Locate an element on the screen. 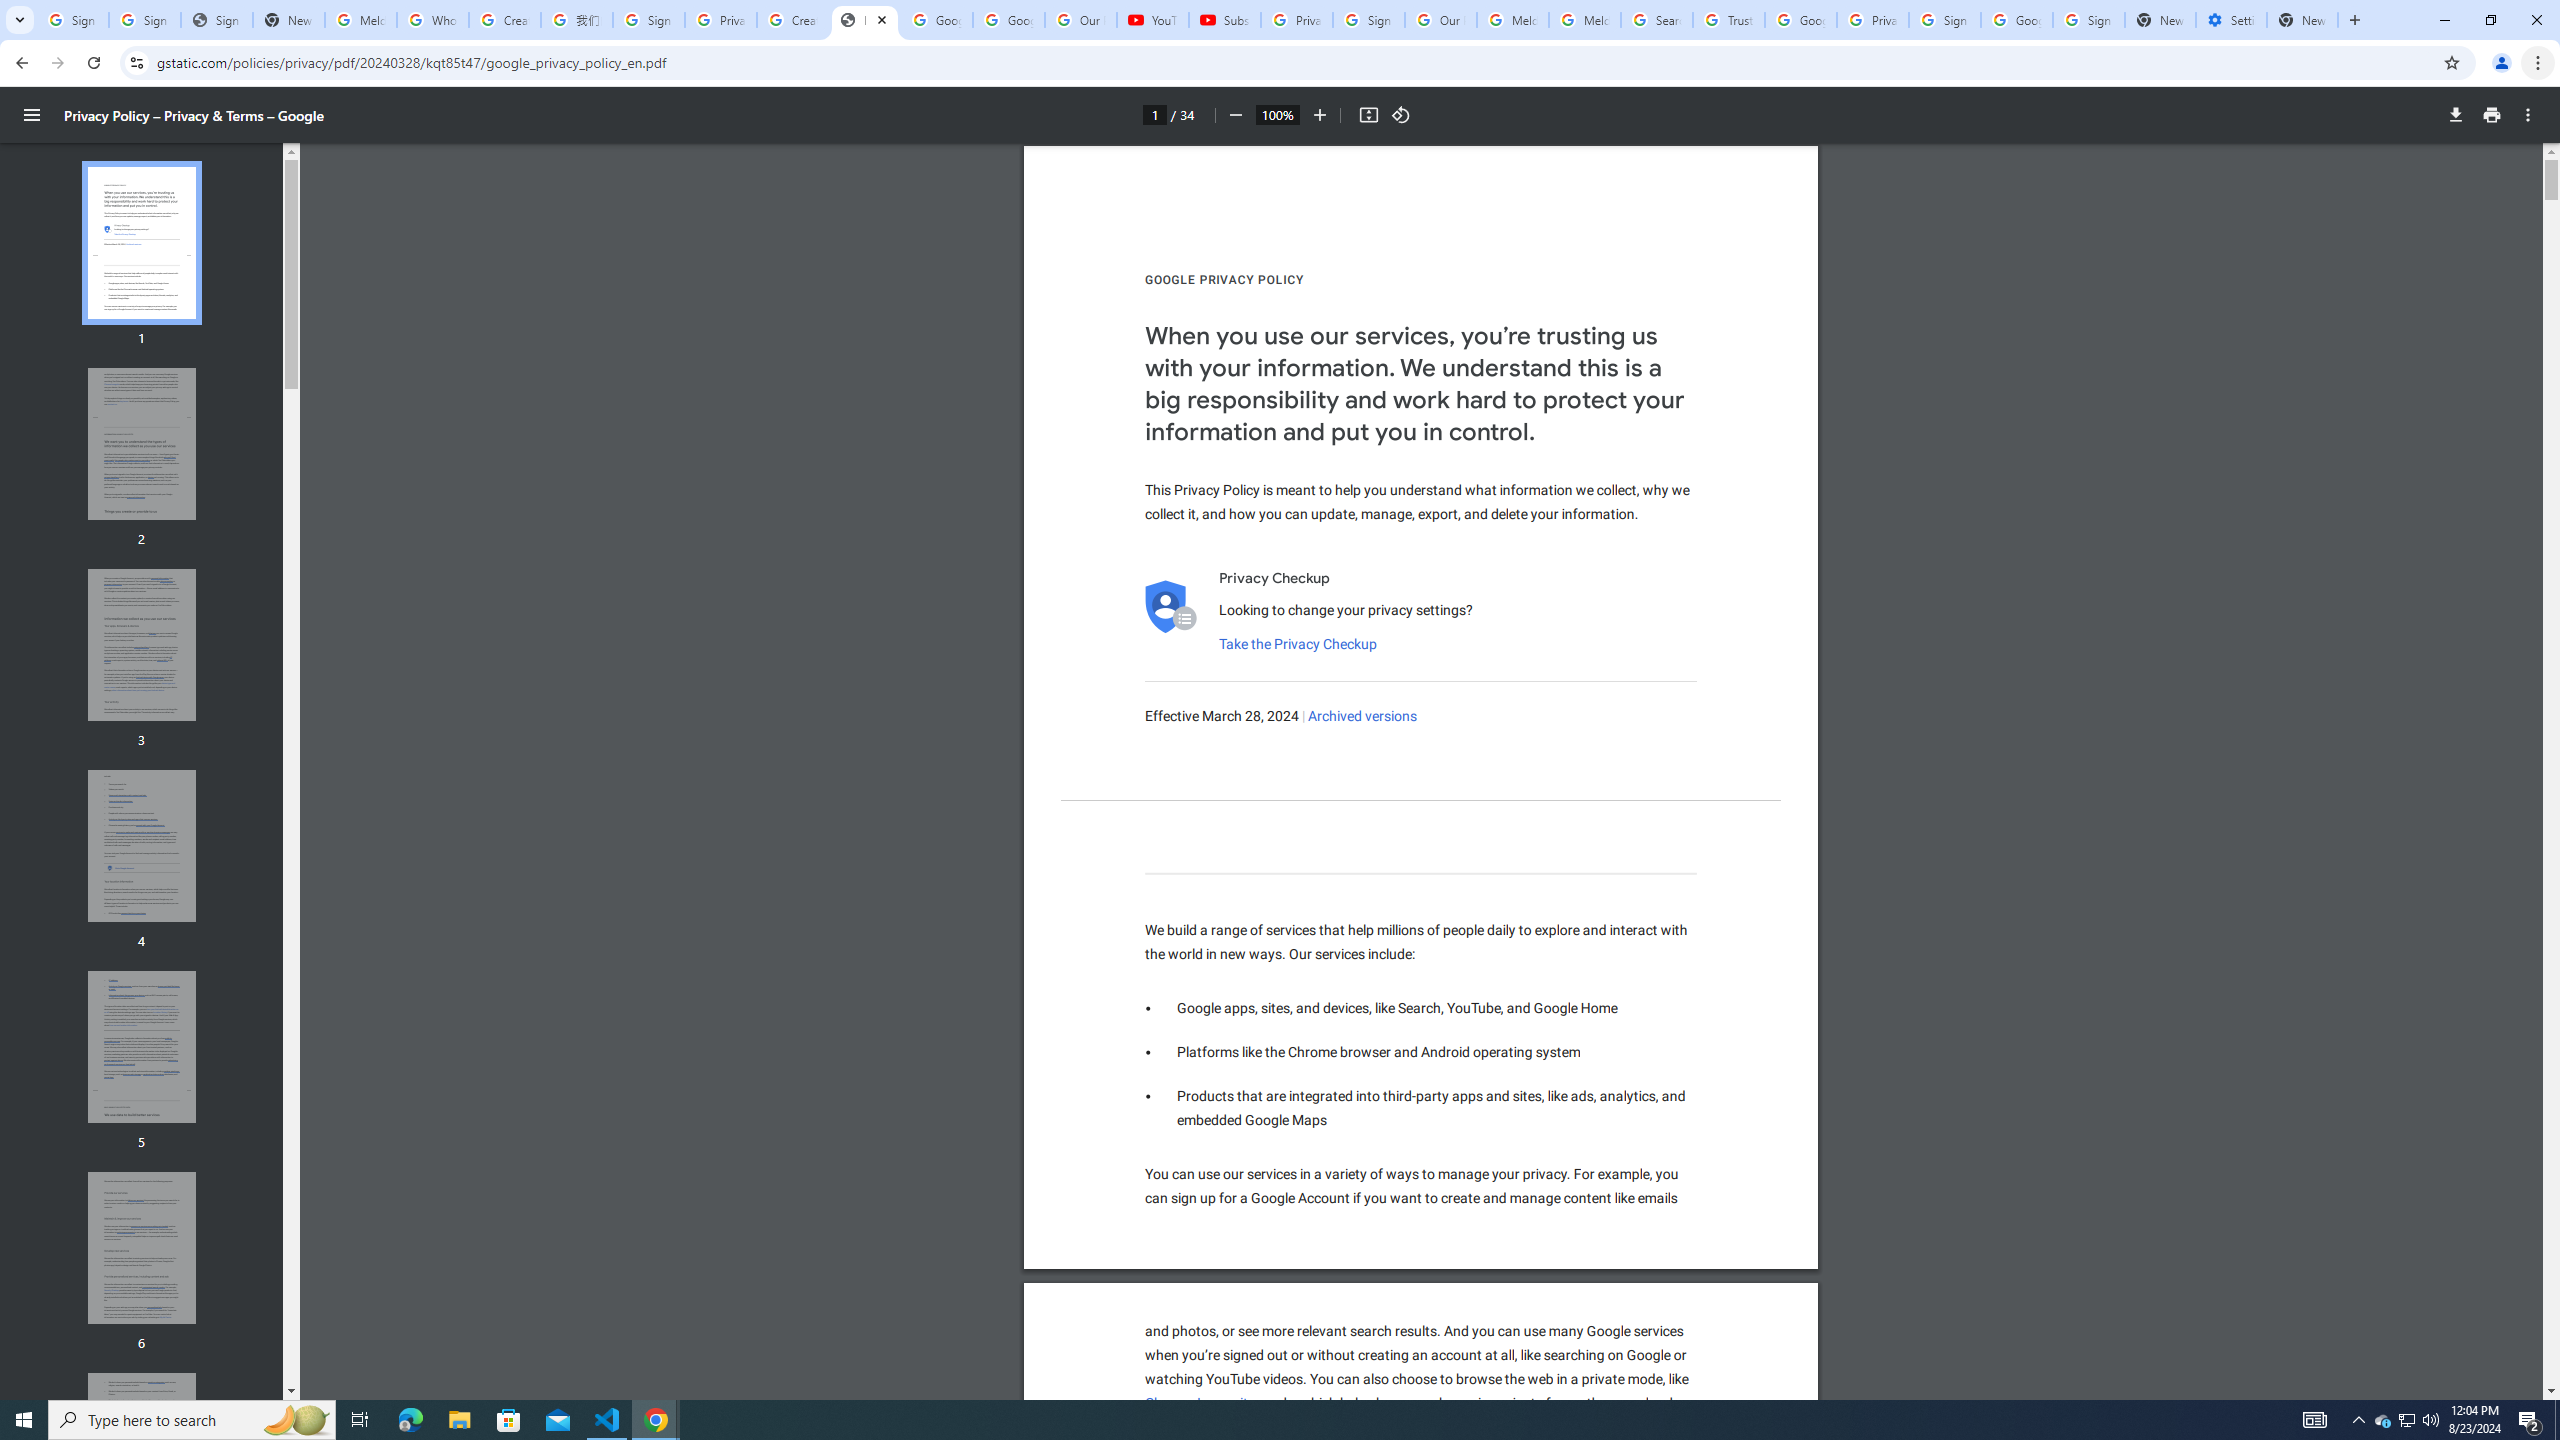 The image size is (2560, 1440). Trusted Information and Content - Google Safety Center is located at coordinates (1729, 20).